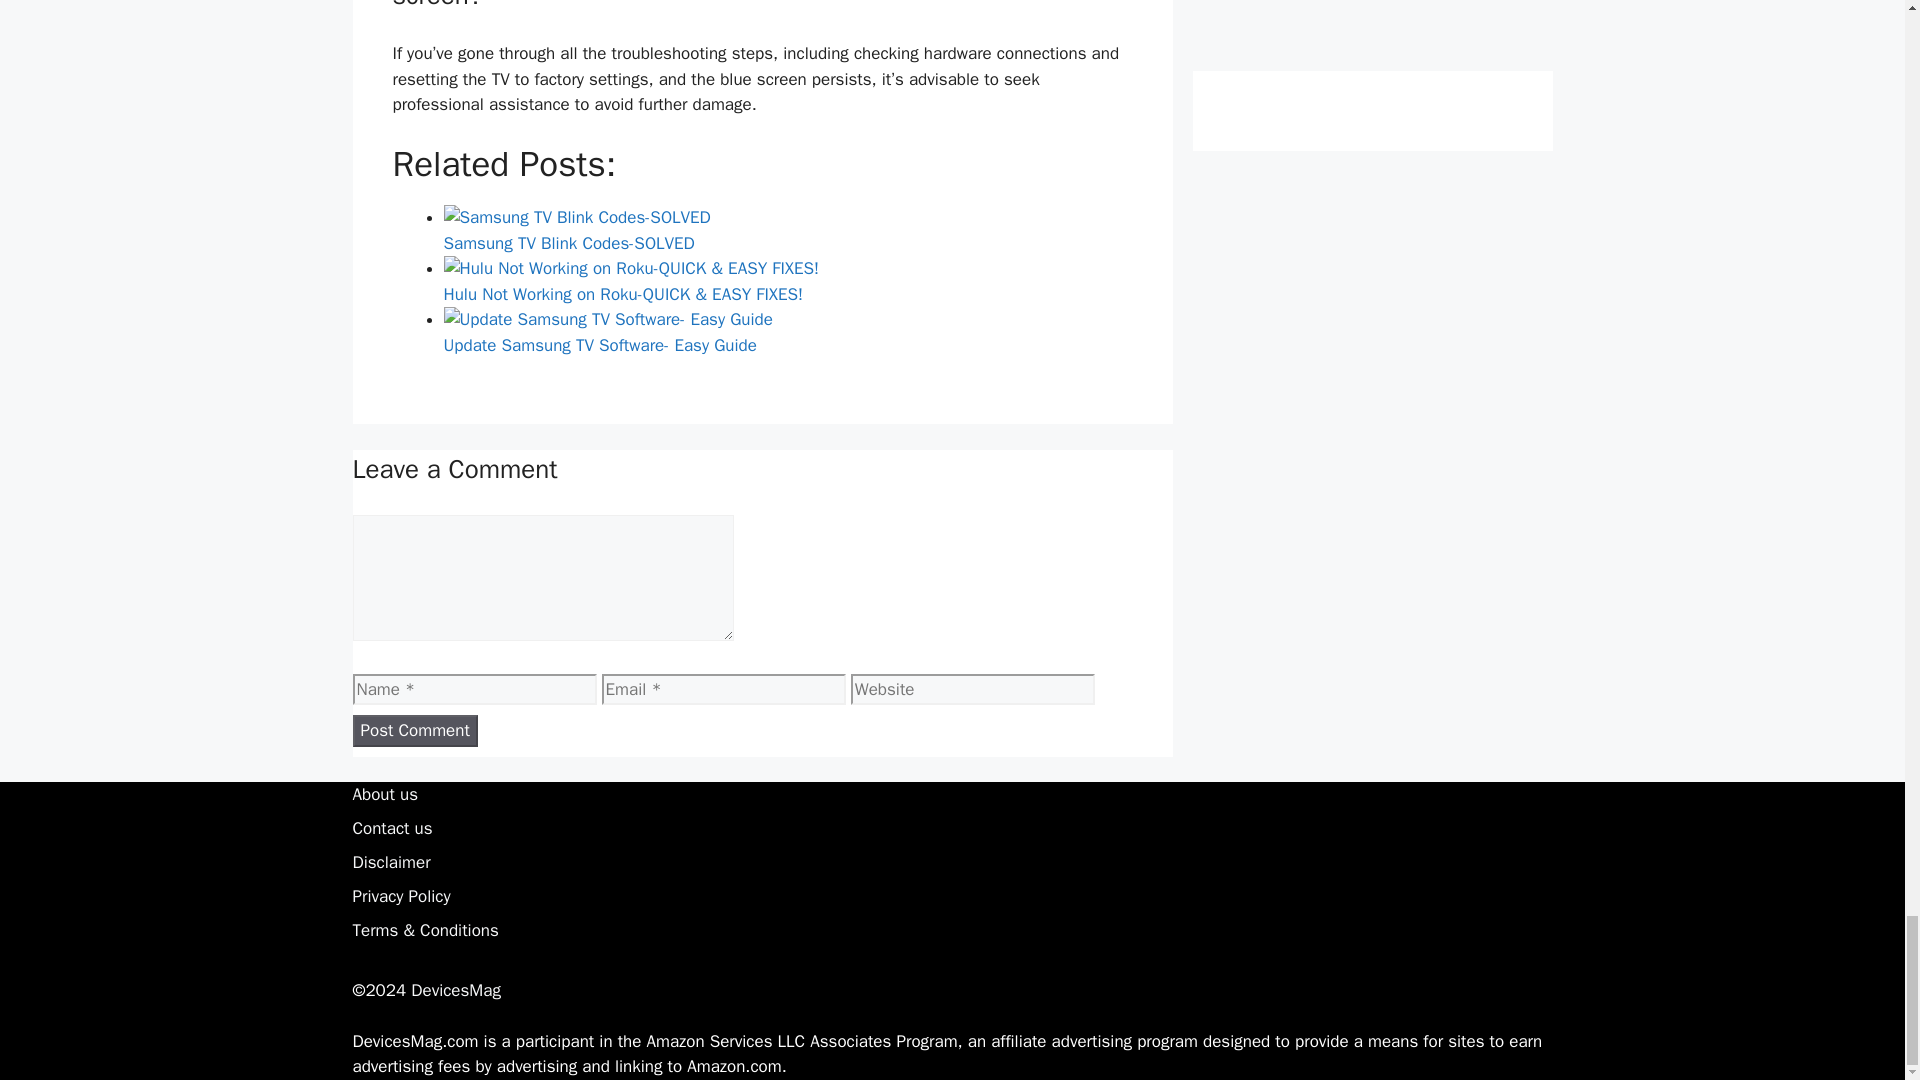  Describe the element at coordinates (788, 331) in the screenshot. I see `Update Samsung TV Software- Easy Guide` at that location.